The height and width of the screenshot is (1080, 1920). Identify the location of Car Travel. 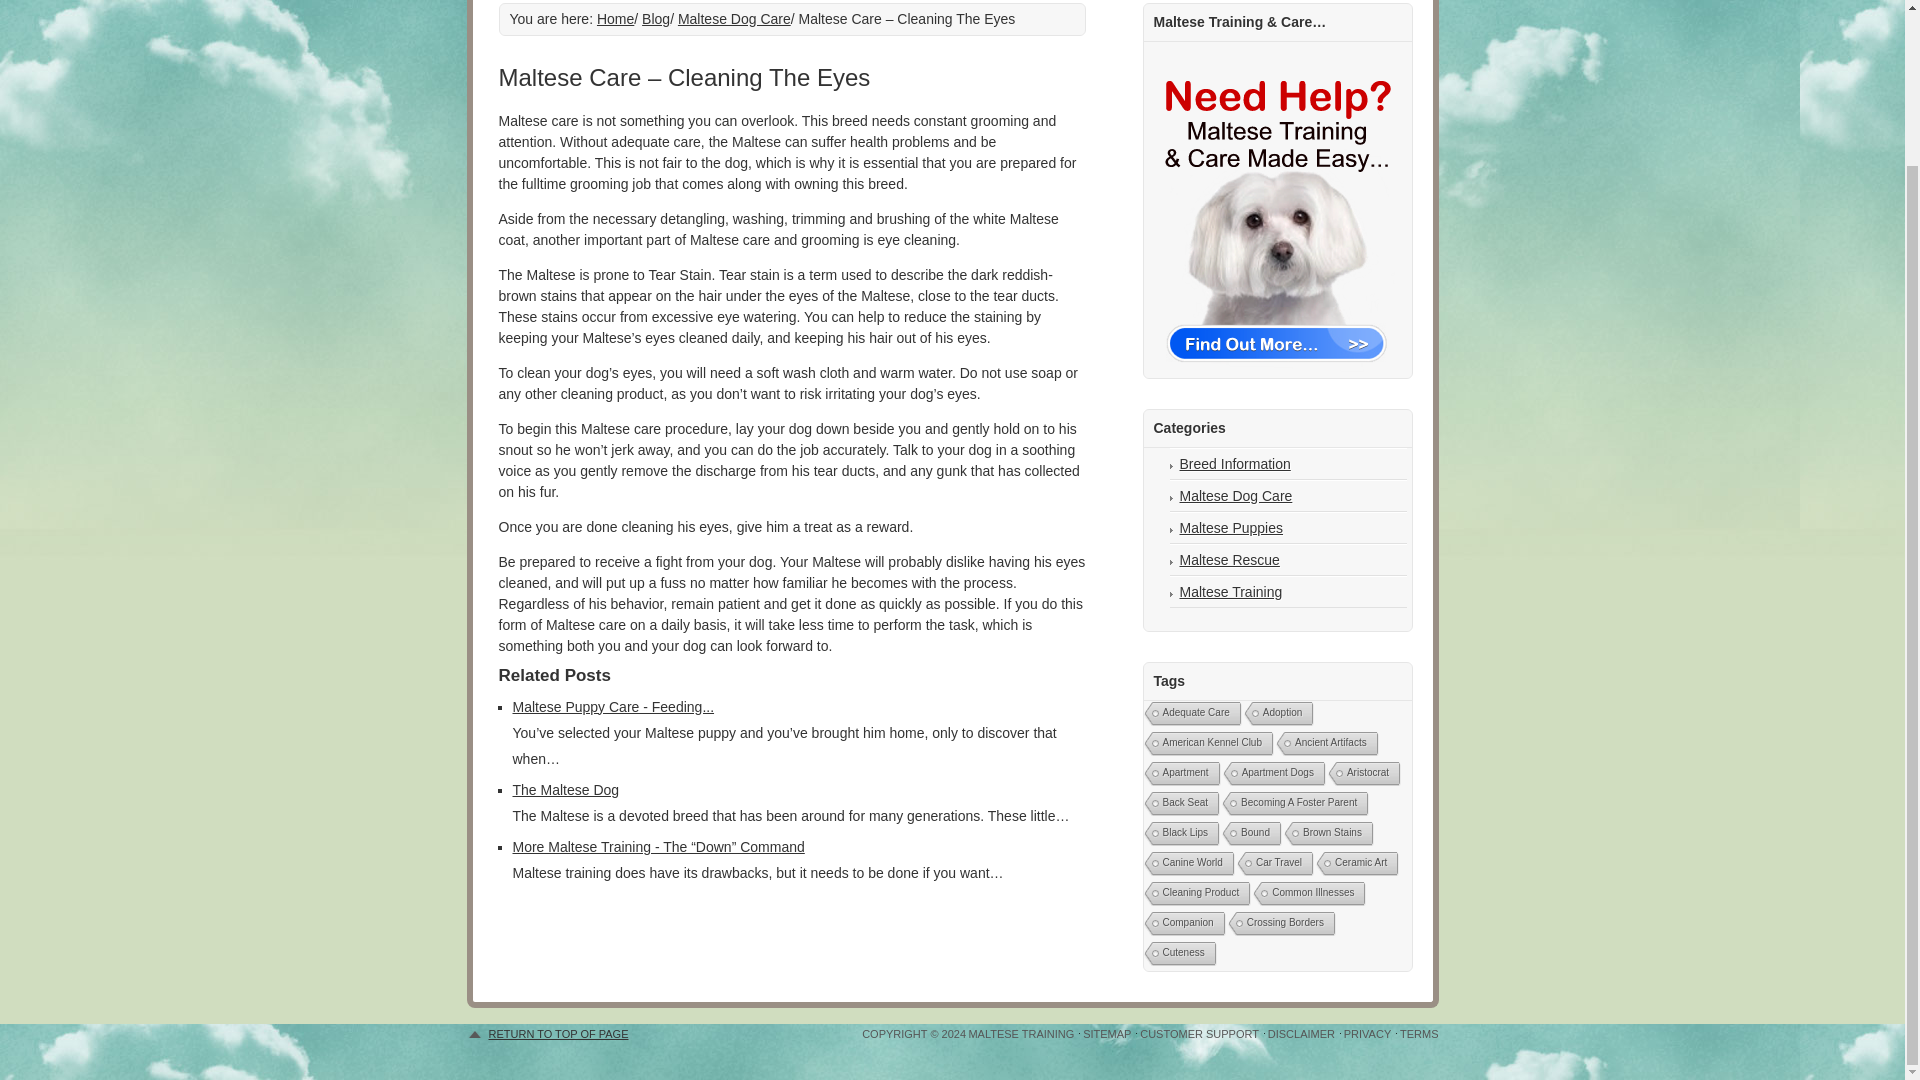
(1272, 864).